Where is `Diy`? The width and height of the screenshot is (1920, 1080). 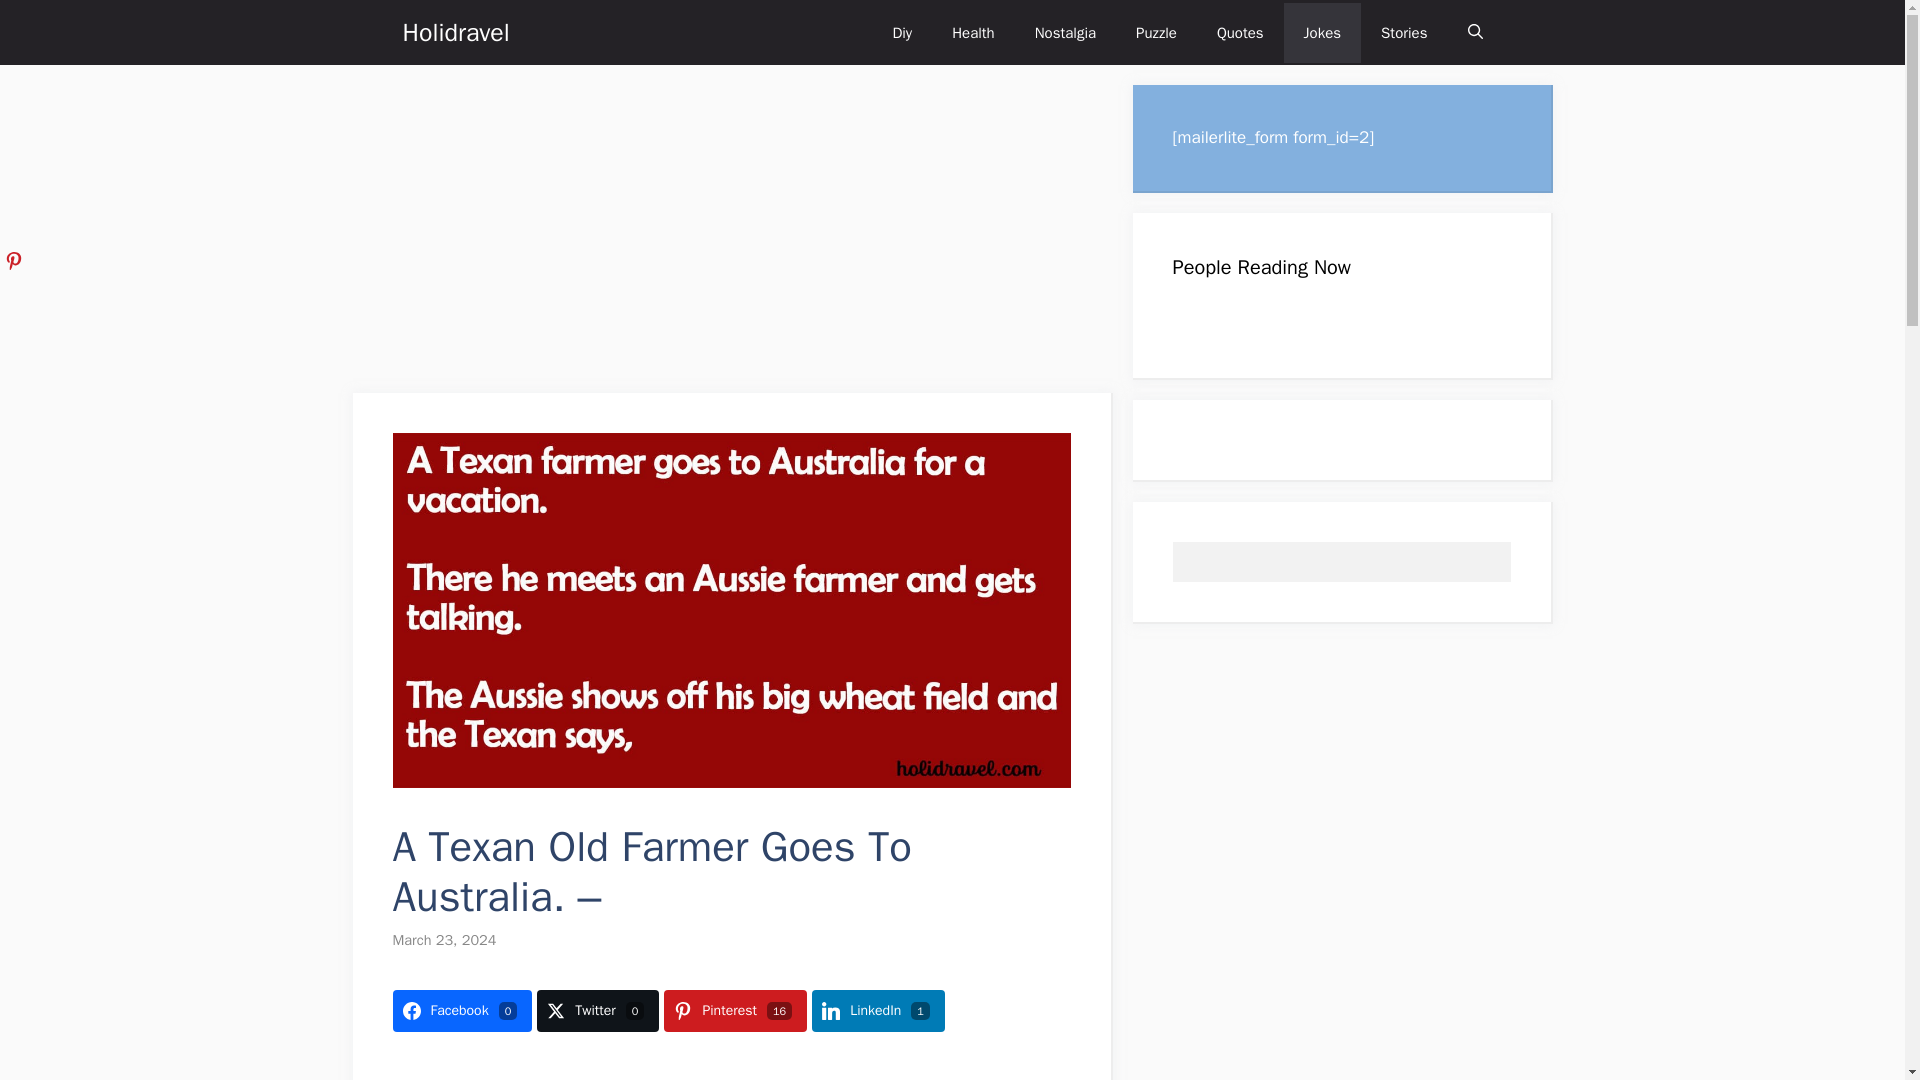
Diy is located at coordinates (901, 32).